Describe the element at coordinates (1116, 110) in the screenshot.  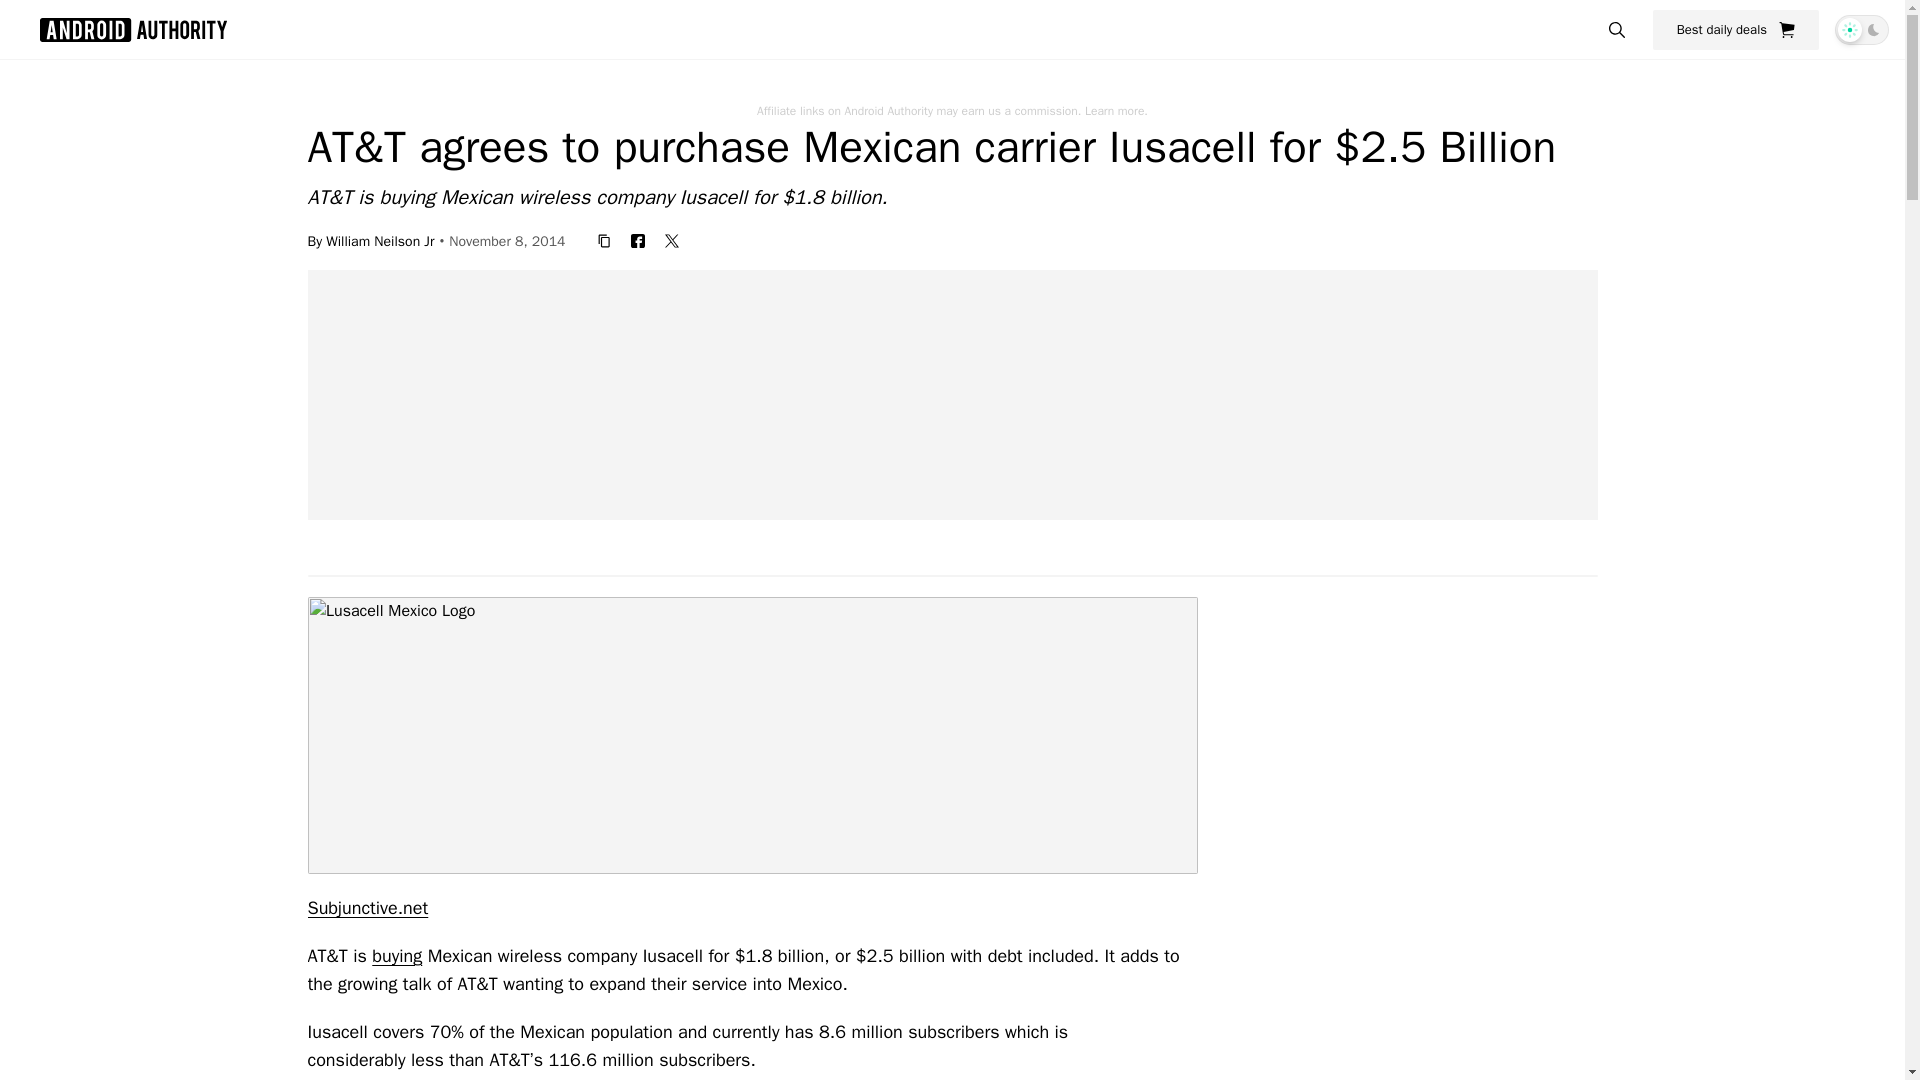
I see `Learn more.` at that location.